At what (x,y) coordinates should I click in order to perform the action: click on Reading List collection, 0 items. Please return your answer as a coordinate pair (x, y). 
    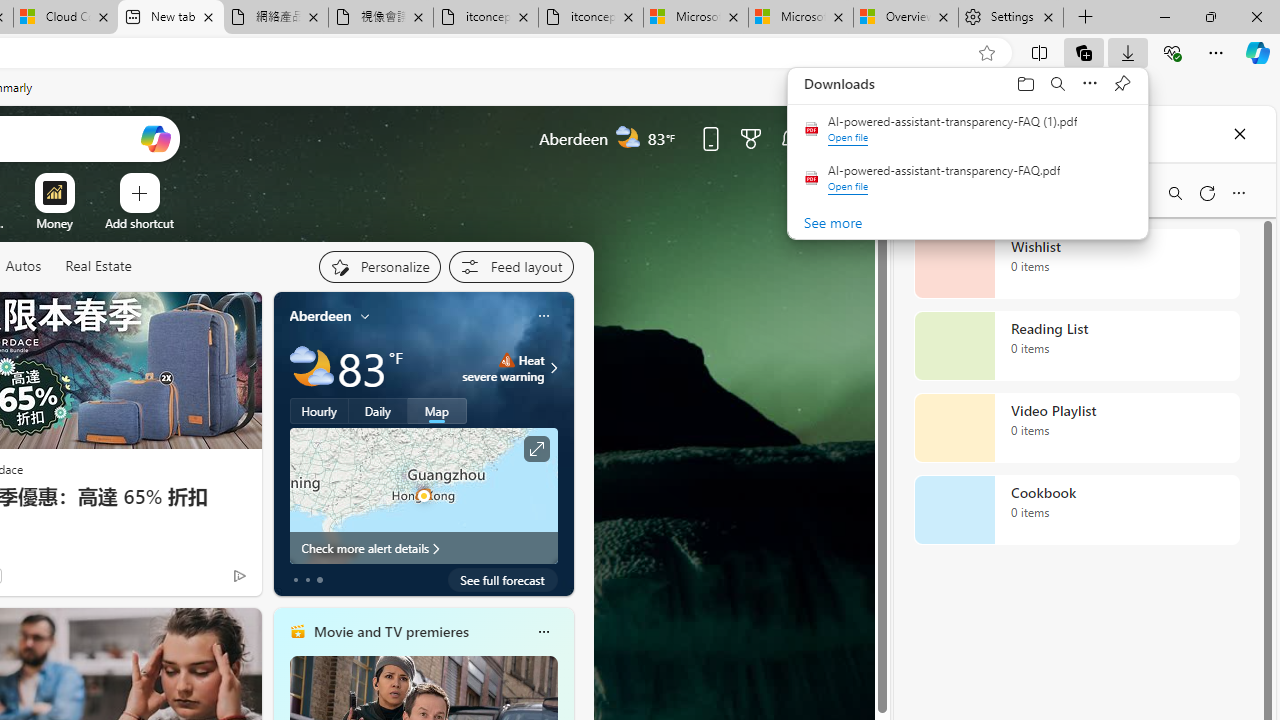
    Looking at the image, I should click on (1076, 346).